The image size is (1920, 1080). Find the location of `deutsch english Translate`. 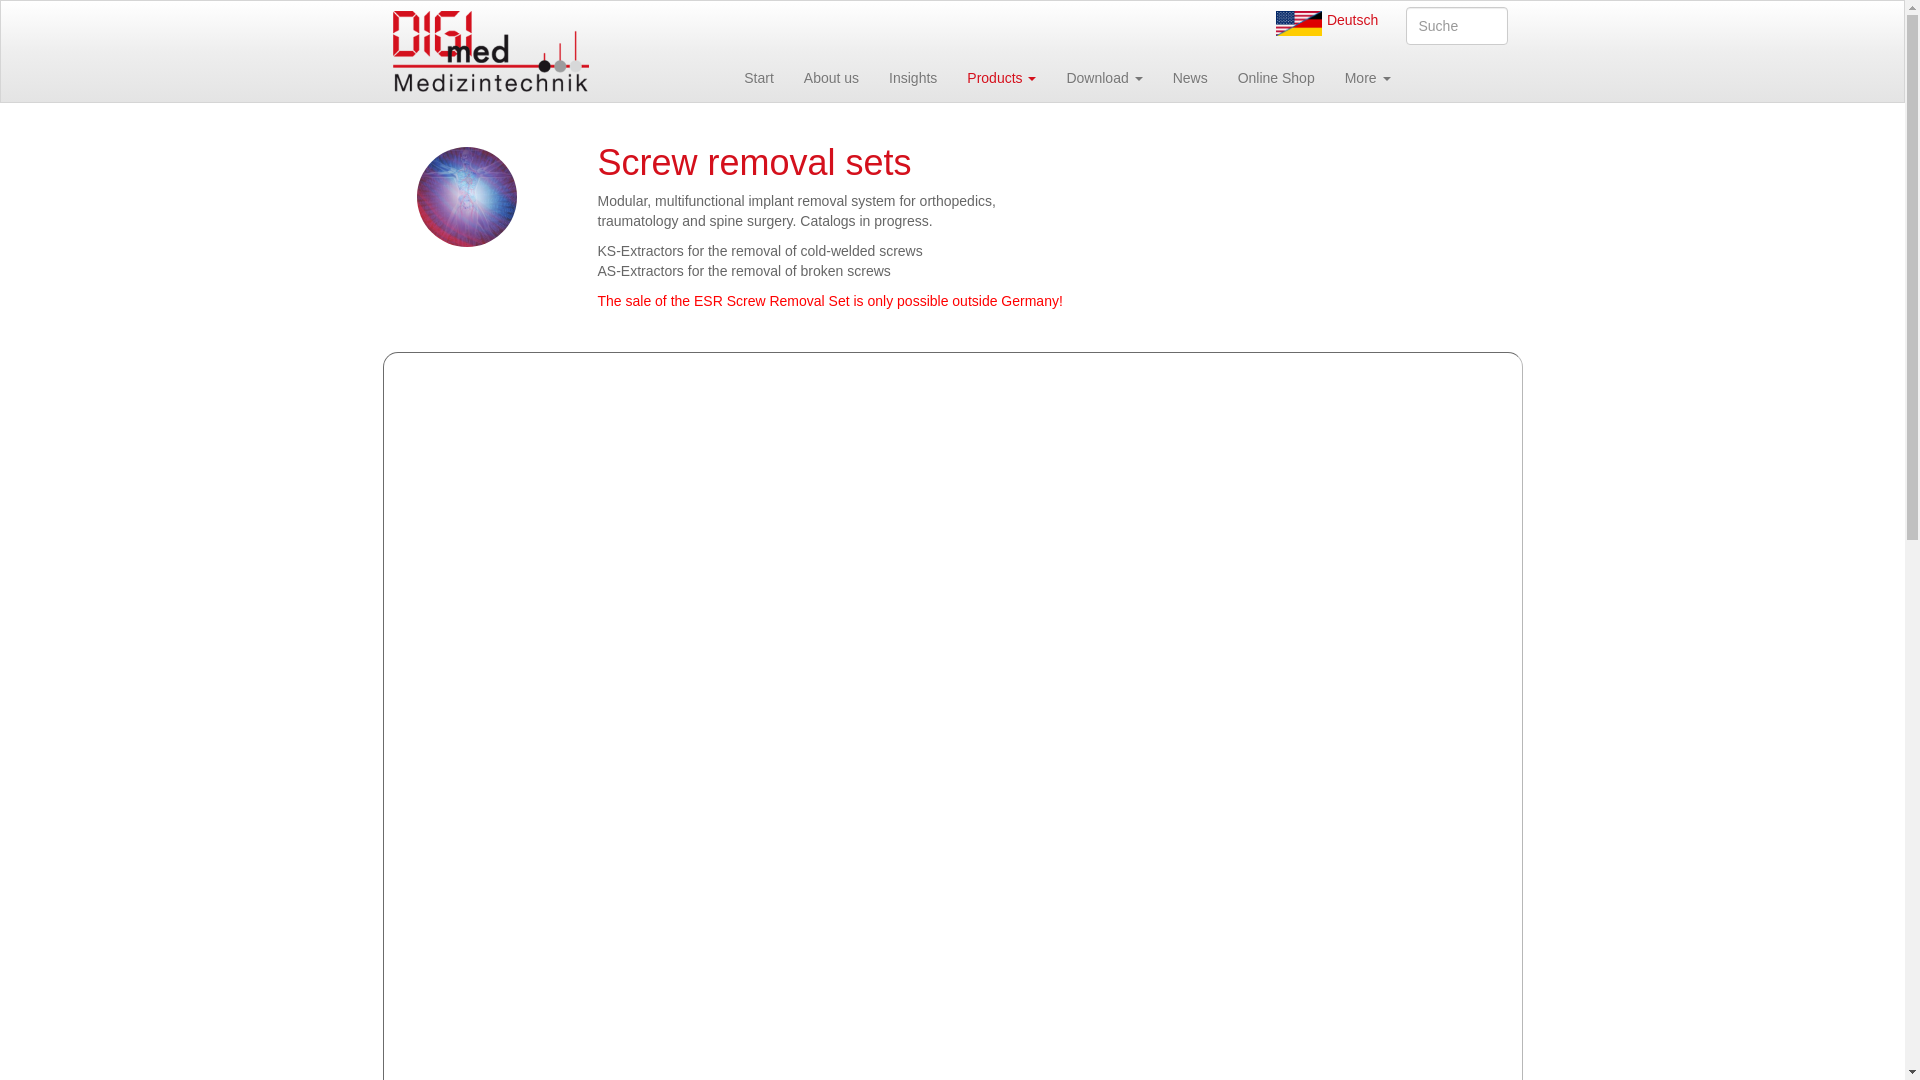

deutsch english Translate is located at coordinates (1301, 22).